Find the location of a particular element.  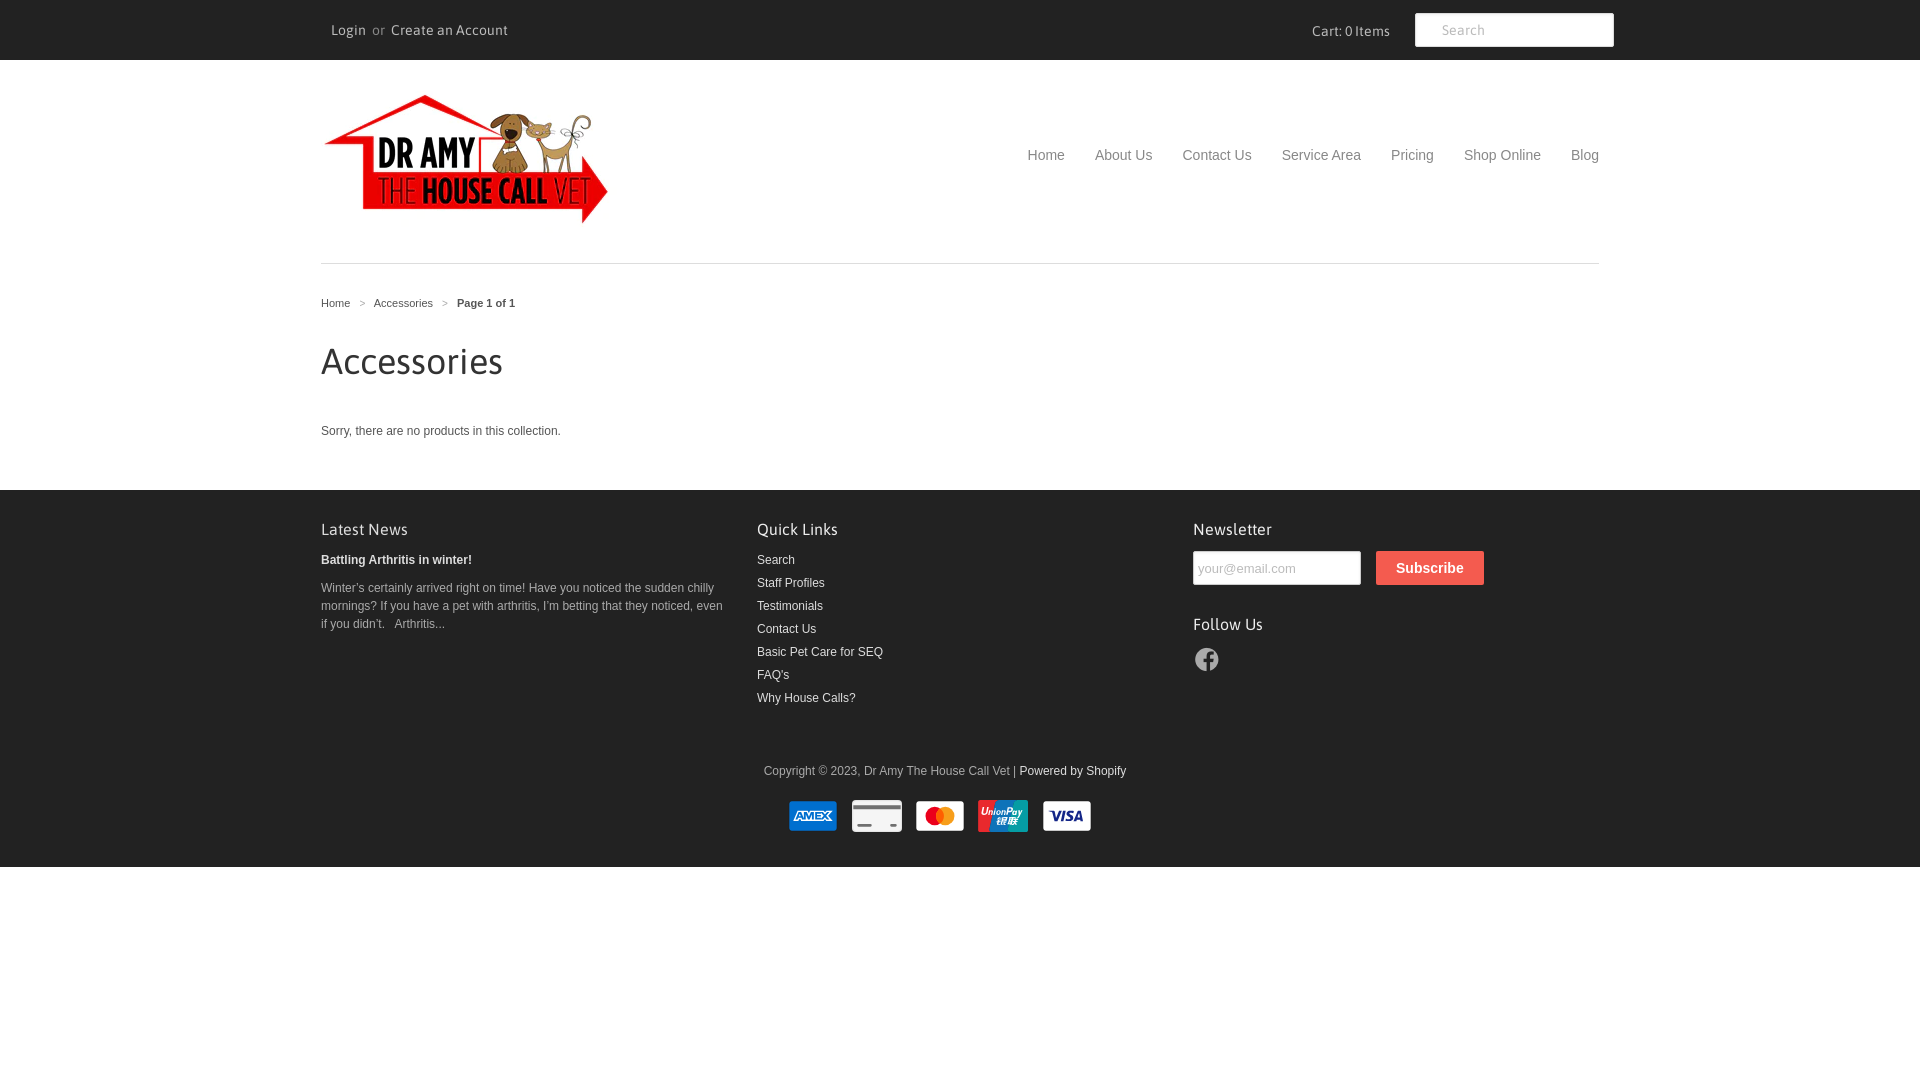

Accessories is located at coordinates (404, 303).